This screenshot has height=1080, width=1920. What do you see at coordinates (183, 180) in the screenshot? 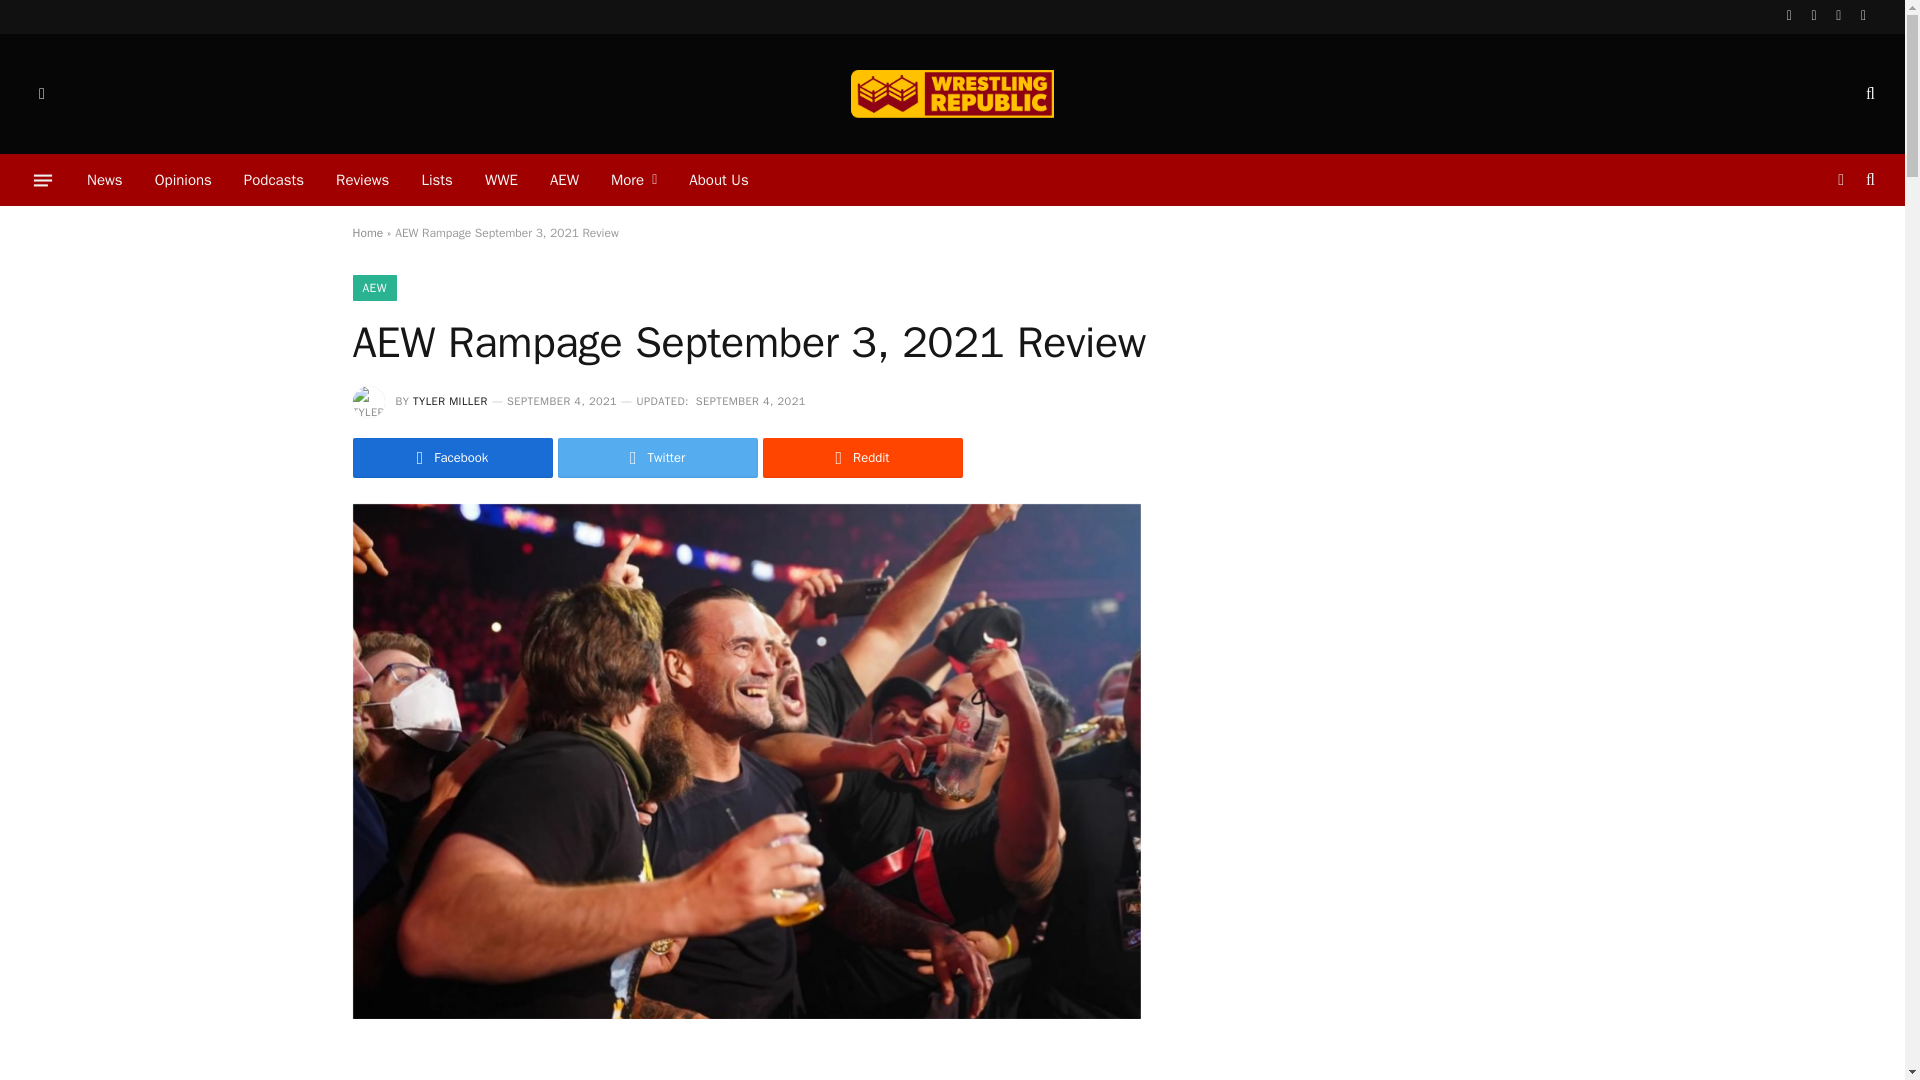
I see `Opinions` at bounding box center [183, 180].